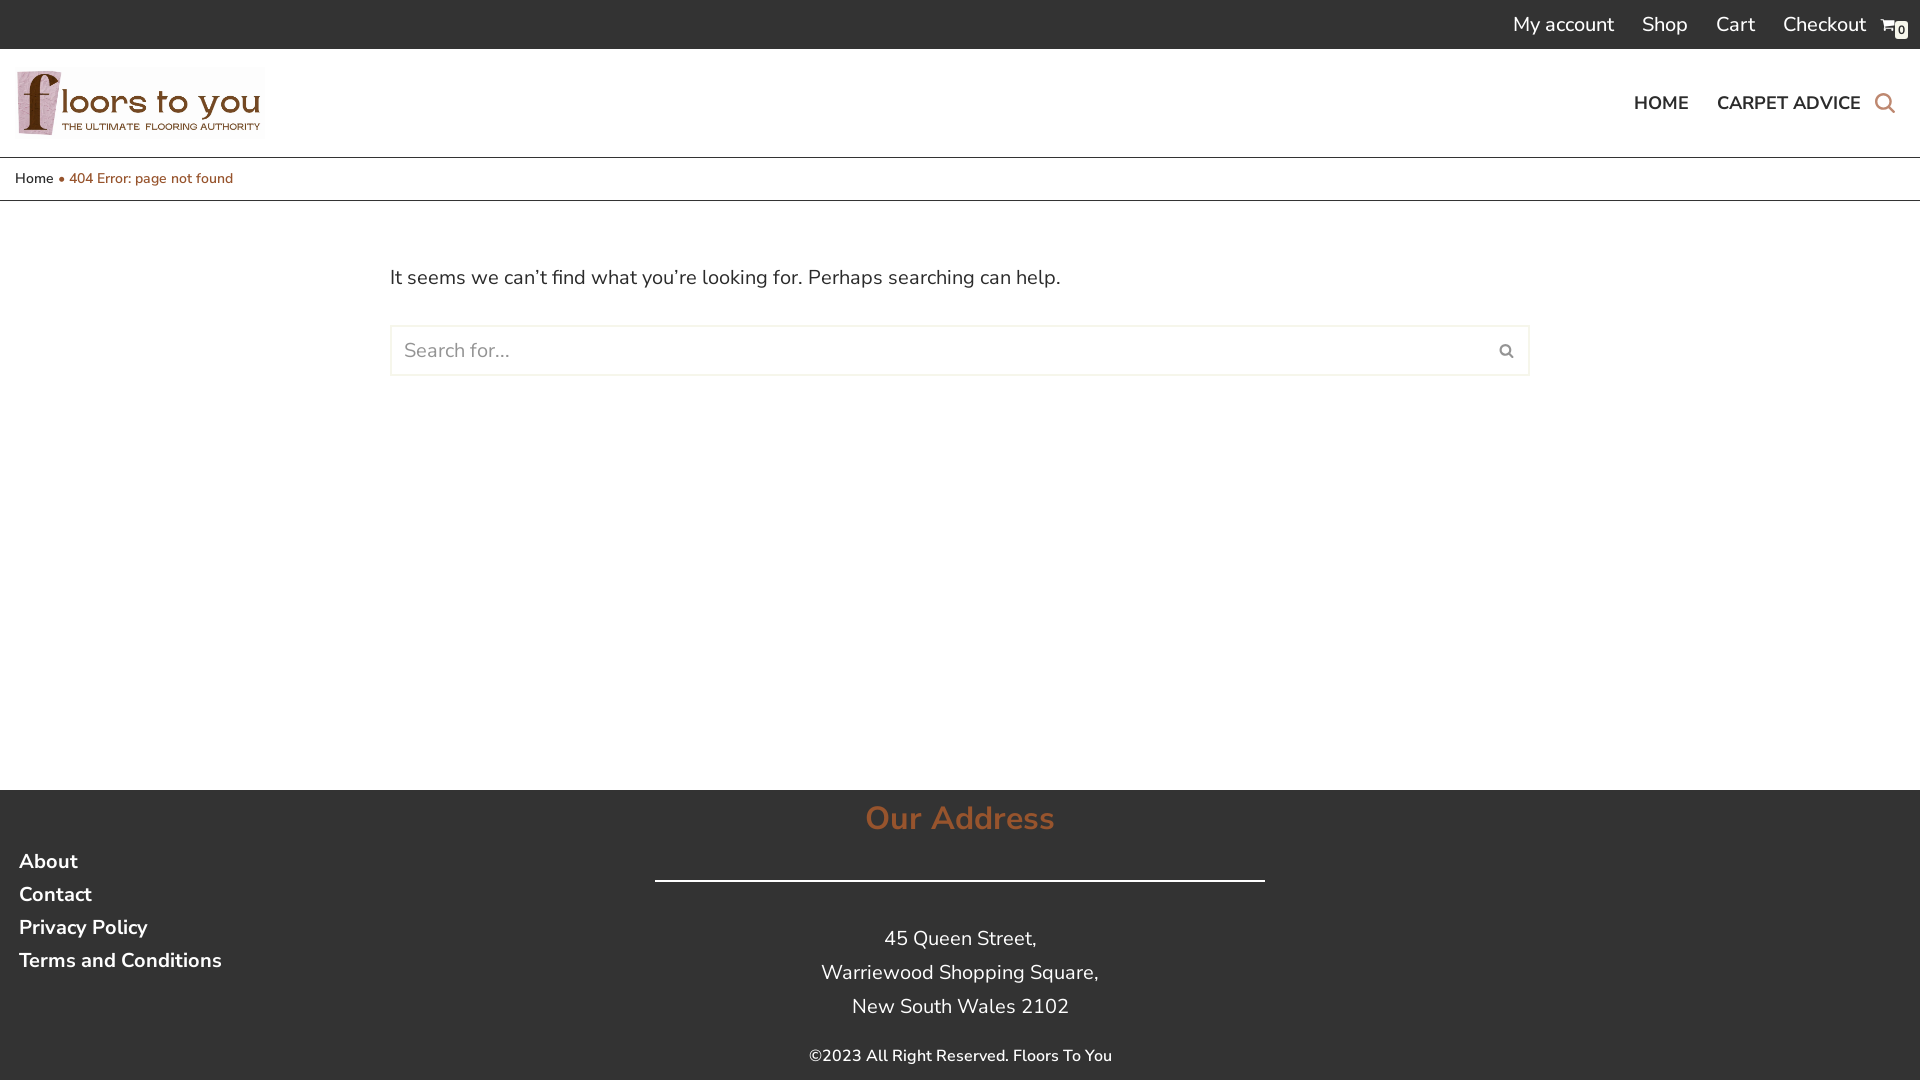  I want to click on Checkout, so click(1824, 24).